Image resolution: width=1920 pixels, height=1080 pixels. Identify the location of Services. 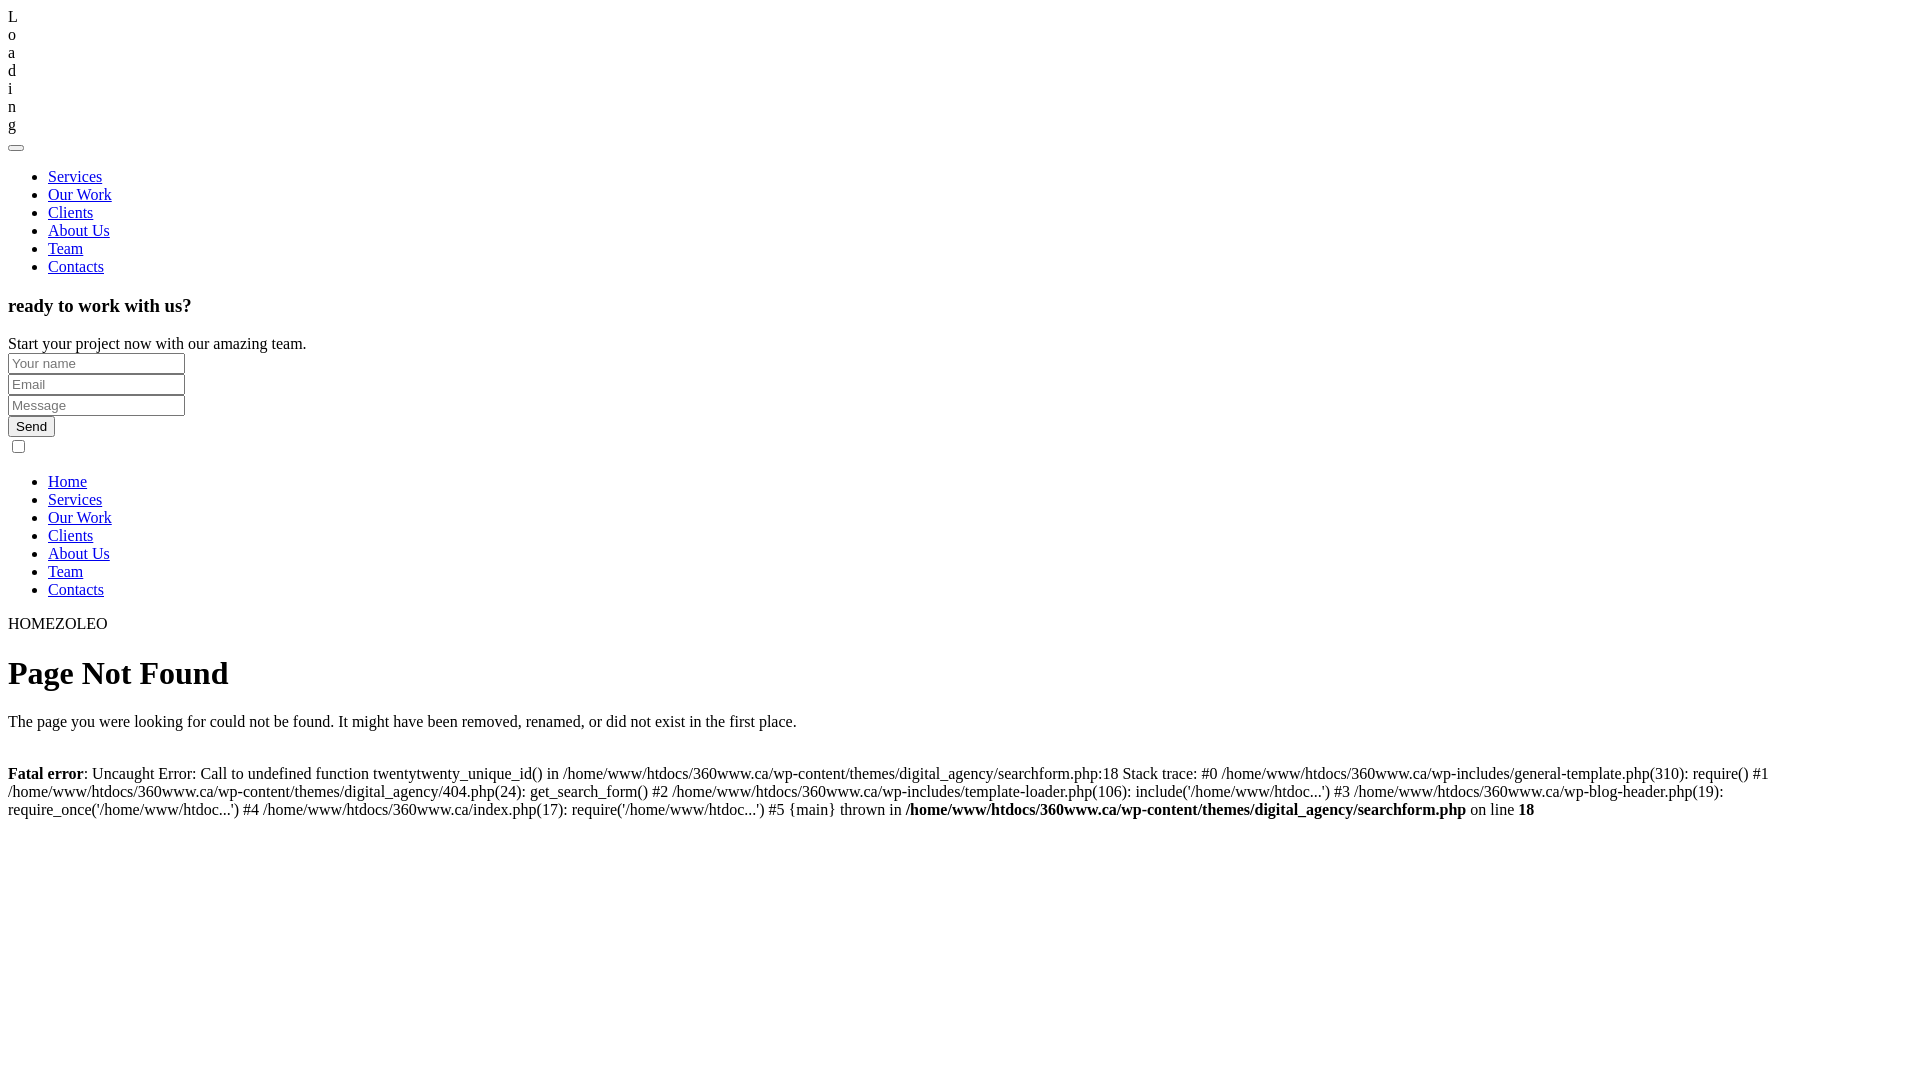
(75, 176).